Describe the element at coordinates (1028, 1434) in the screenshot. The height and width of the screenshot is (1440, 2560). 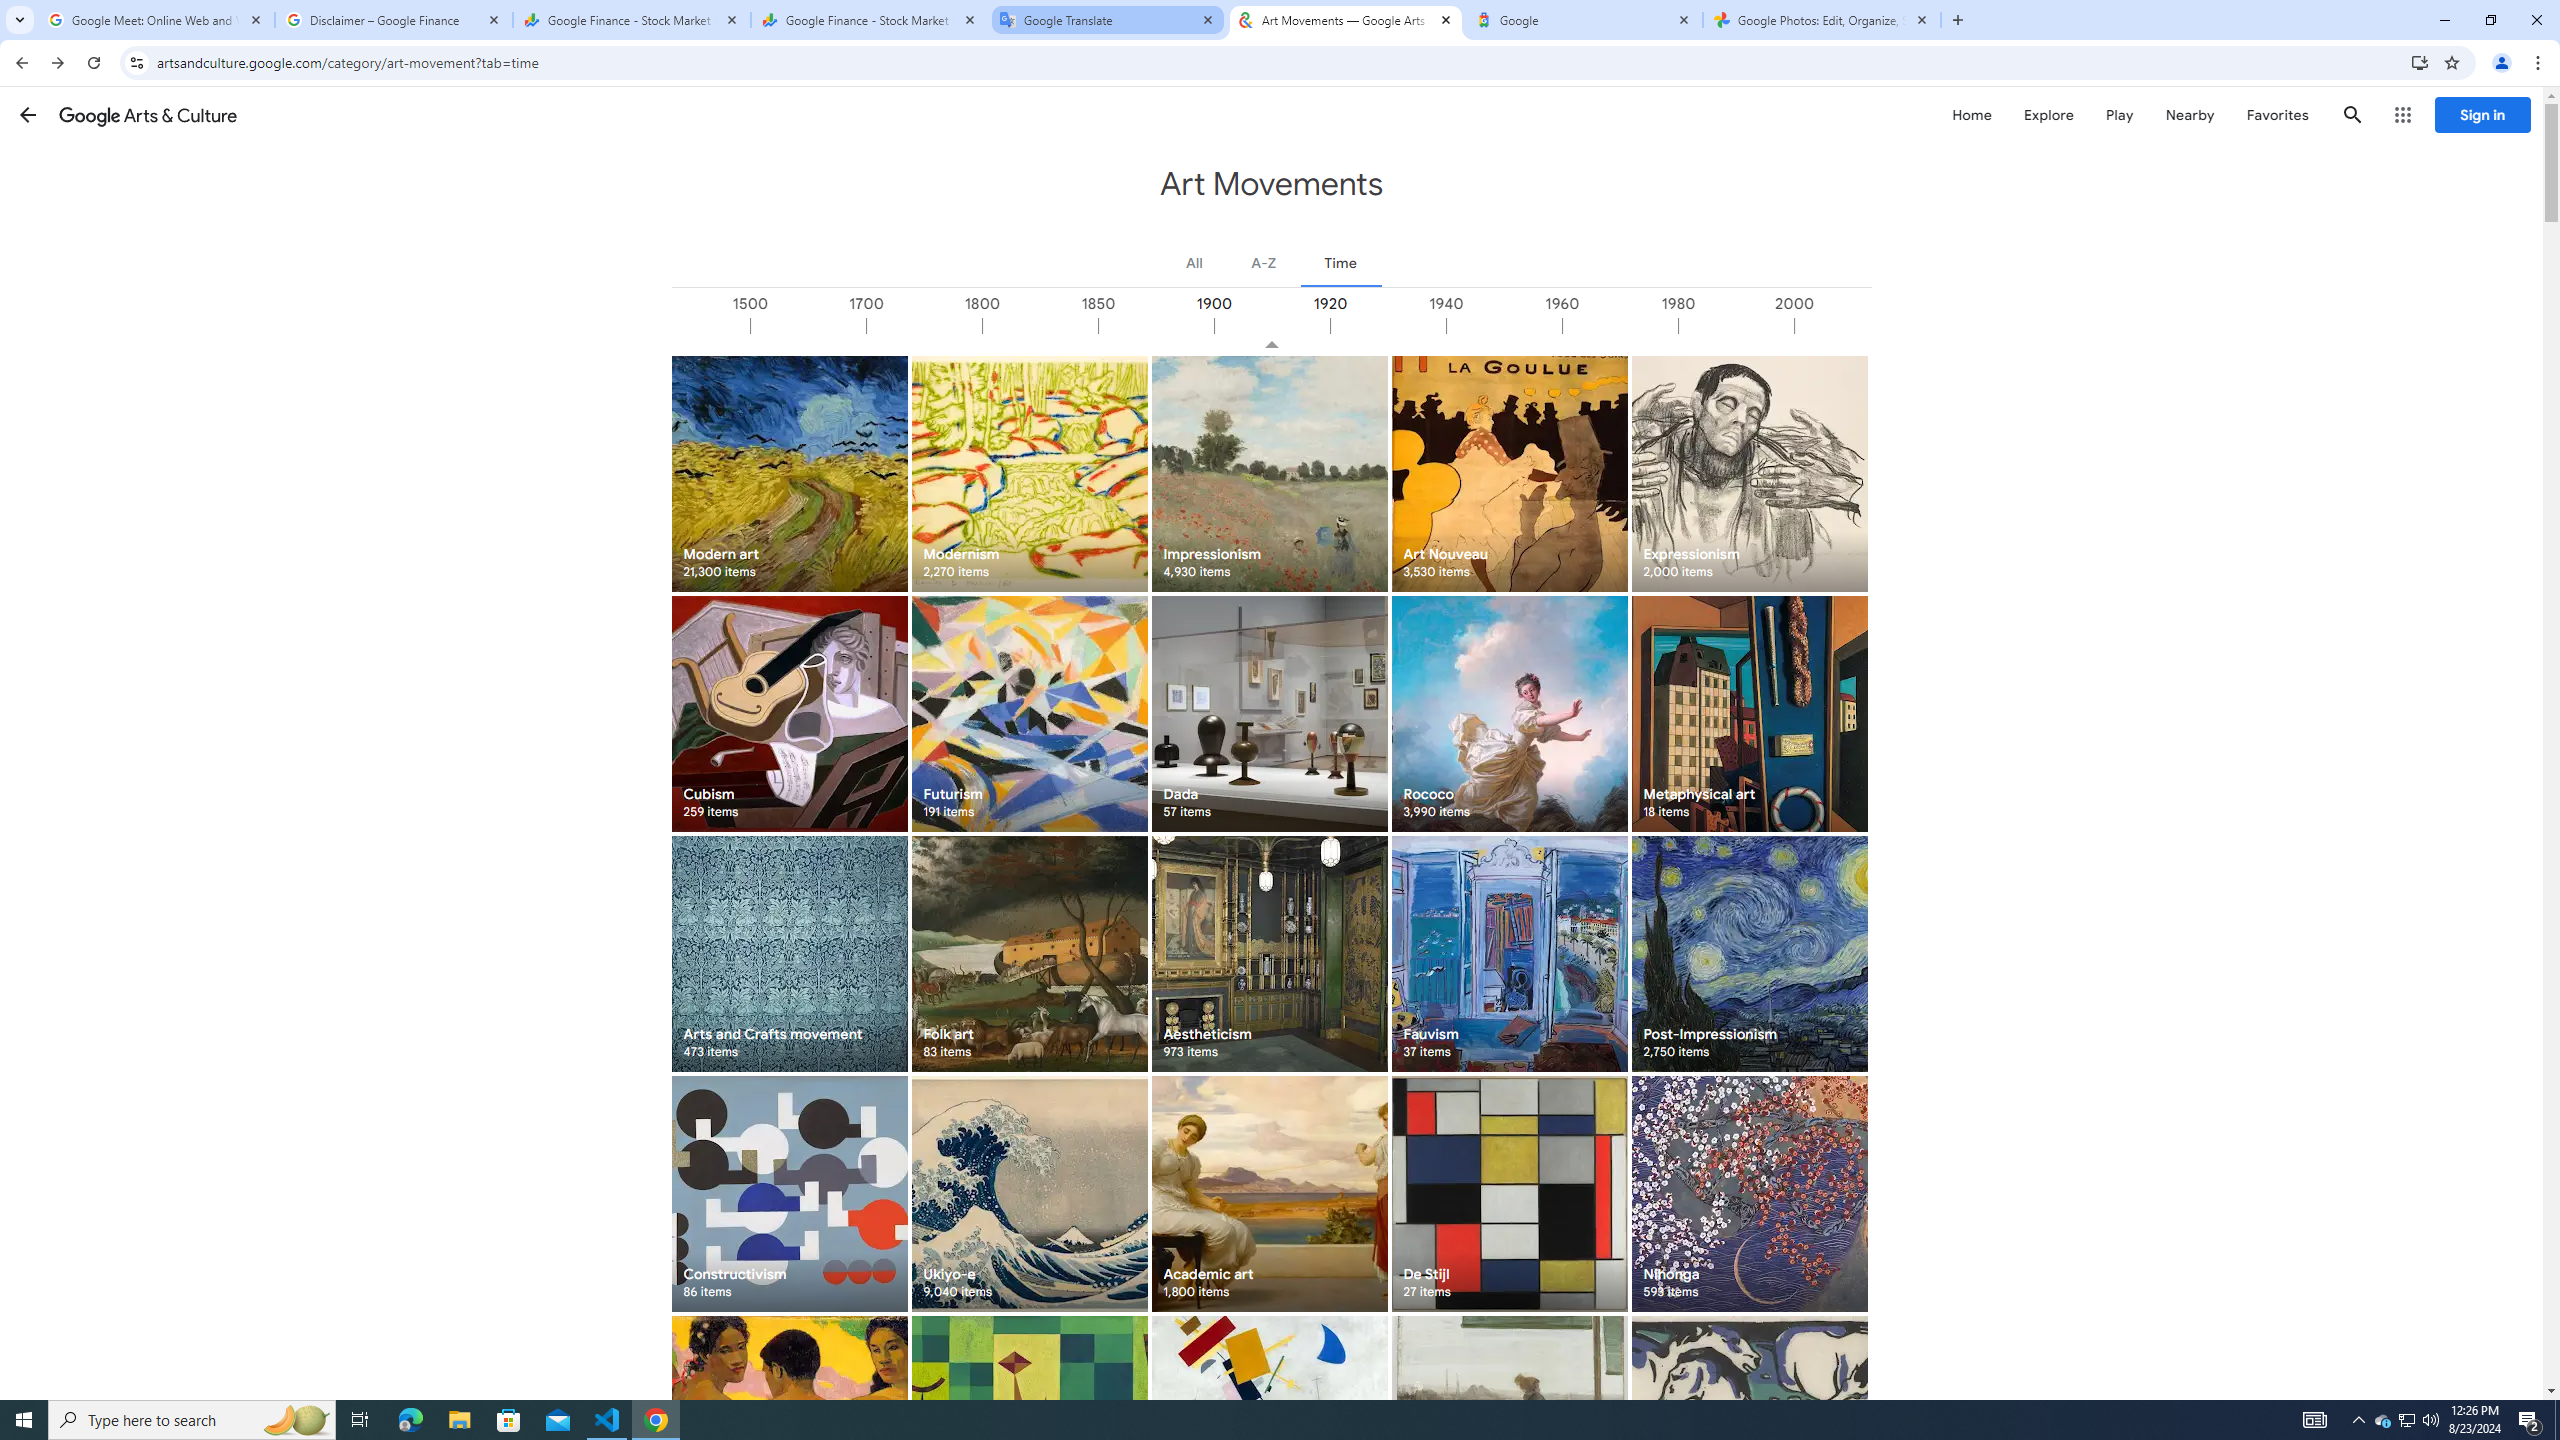
I see `Geometric abstraction 125 items` at that location.